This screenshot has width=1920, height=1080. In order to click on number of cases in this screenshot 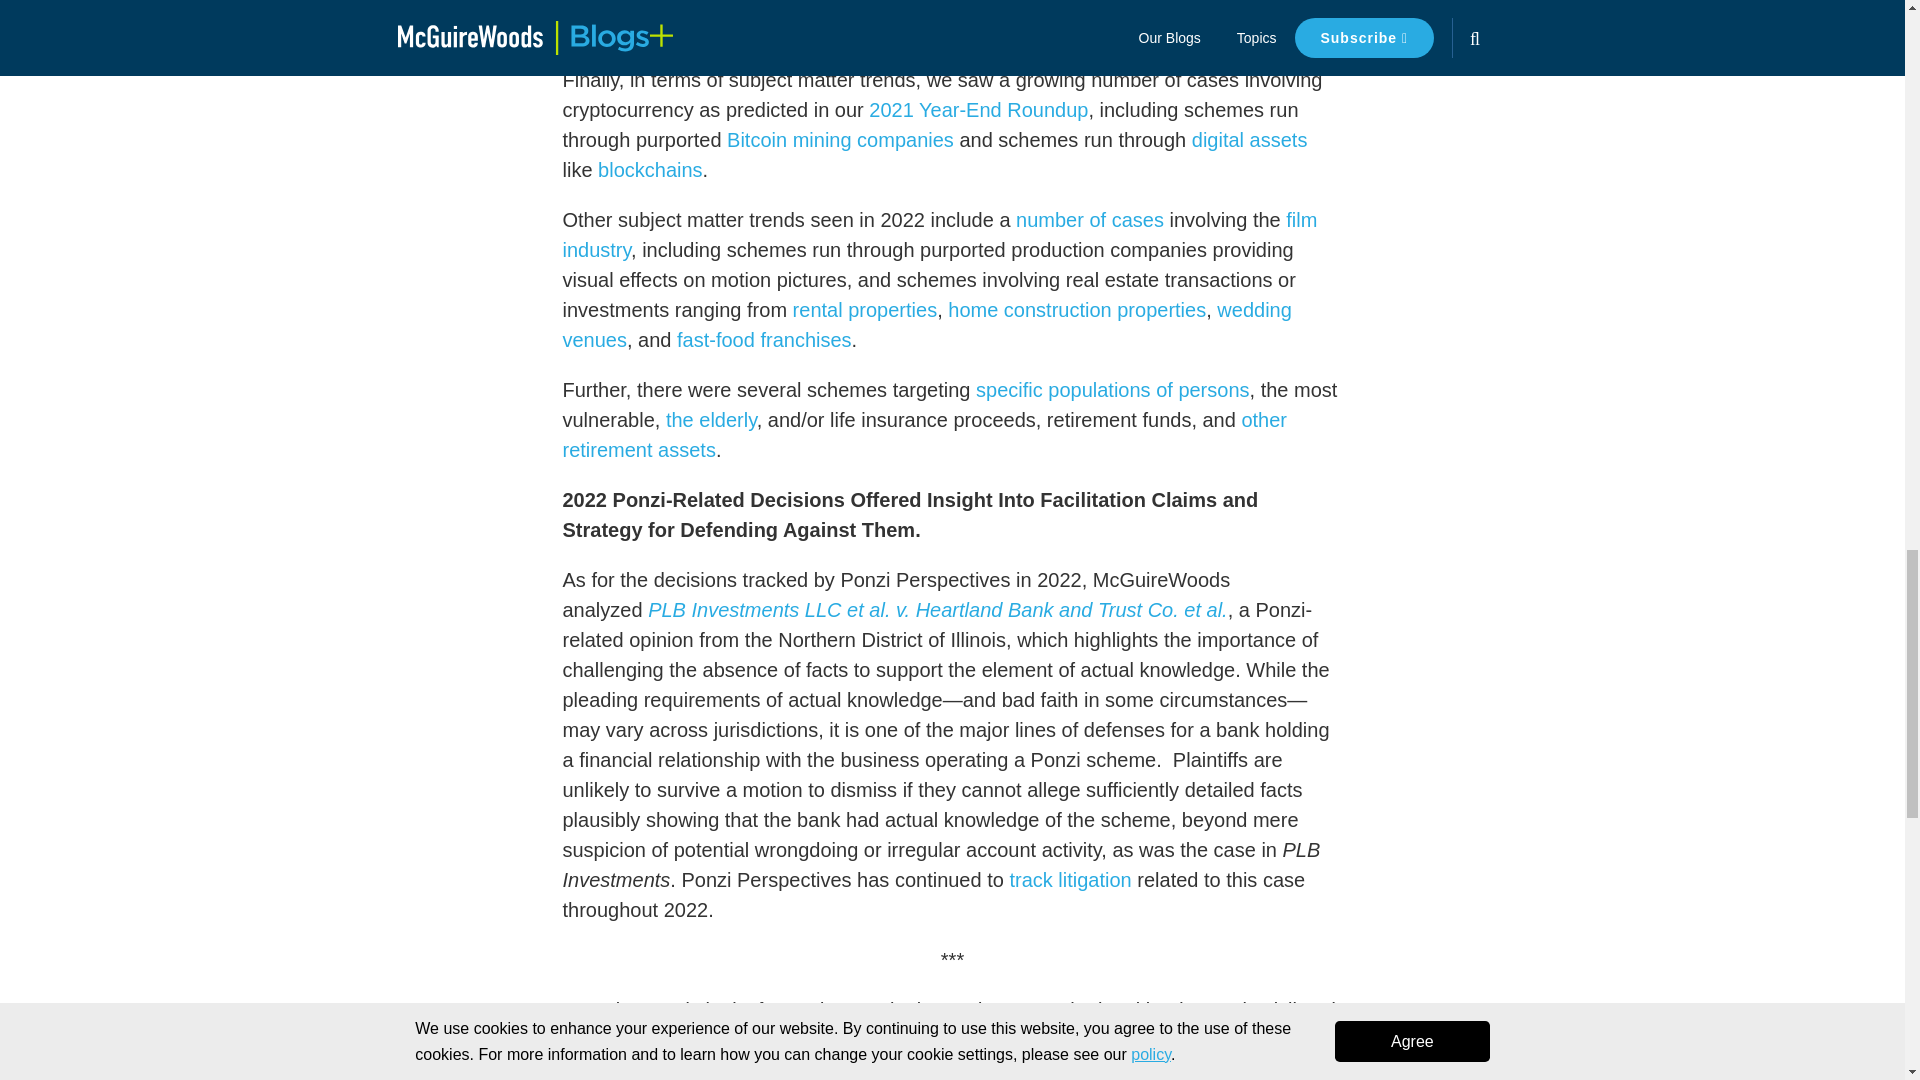, I will do `click(1089, 220)`.